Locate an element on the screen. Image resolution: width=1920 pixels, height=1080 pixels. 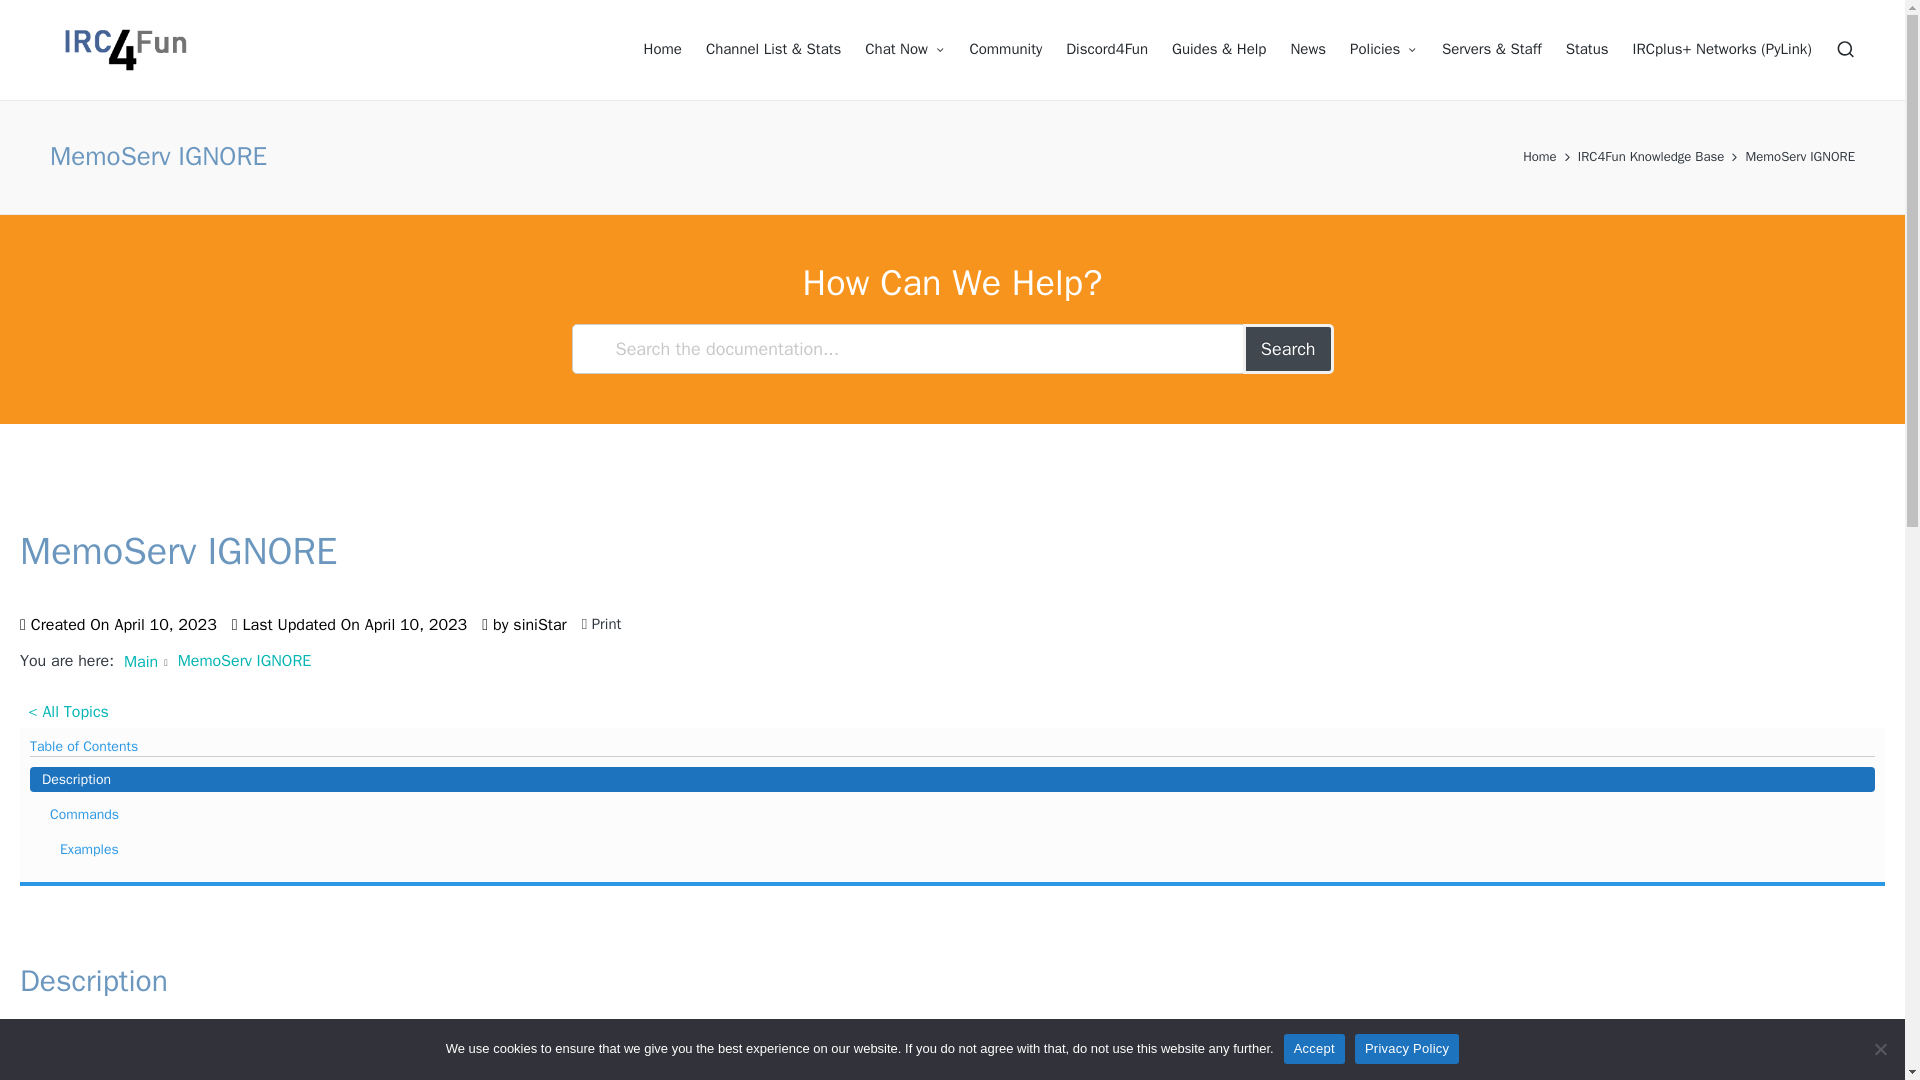
Status is located at coordinates (1587, 49).